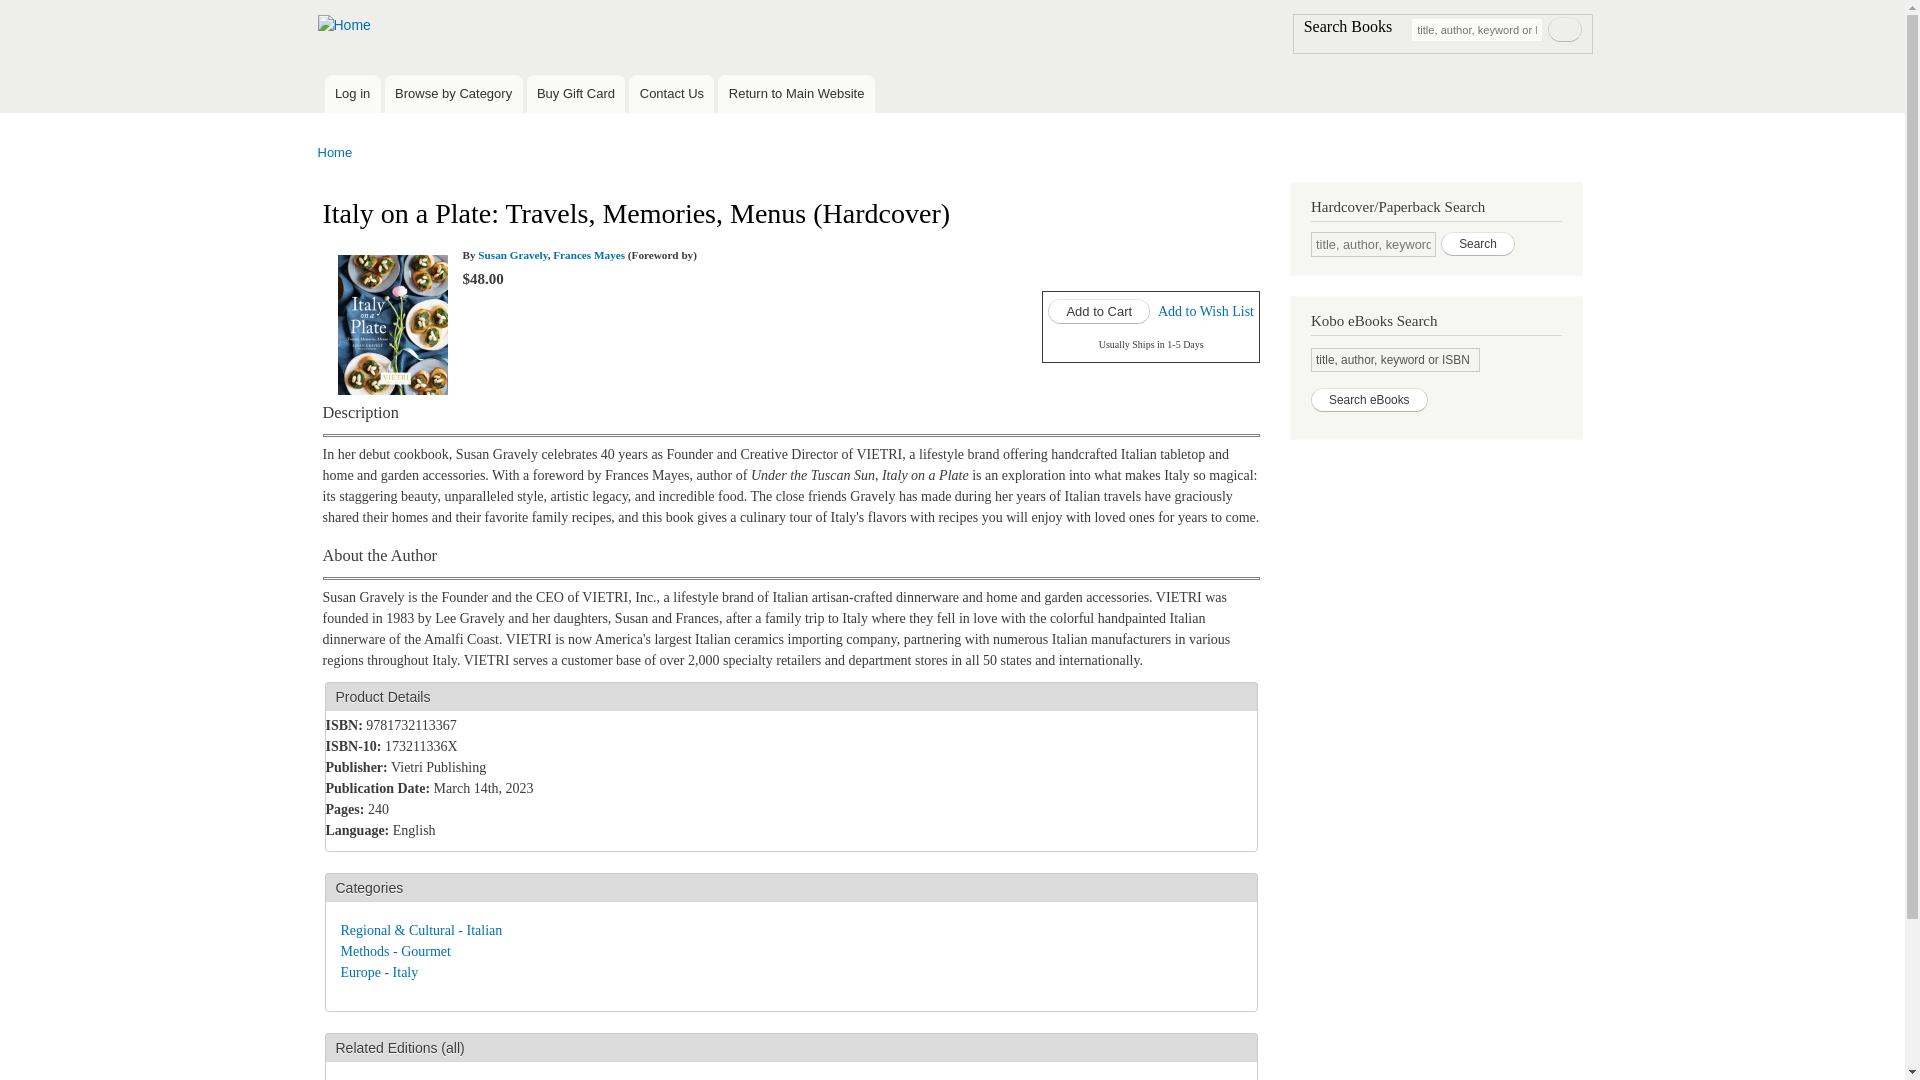 The height and width of the screenshot is (1080, 1920). What do you see at coordinates (1396, 359) in the screenshot?
I see `Enter title, author, keyword or ISBN.` at bounding box center [1396, 359].